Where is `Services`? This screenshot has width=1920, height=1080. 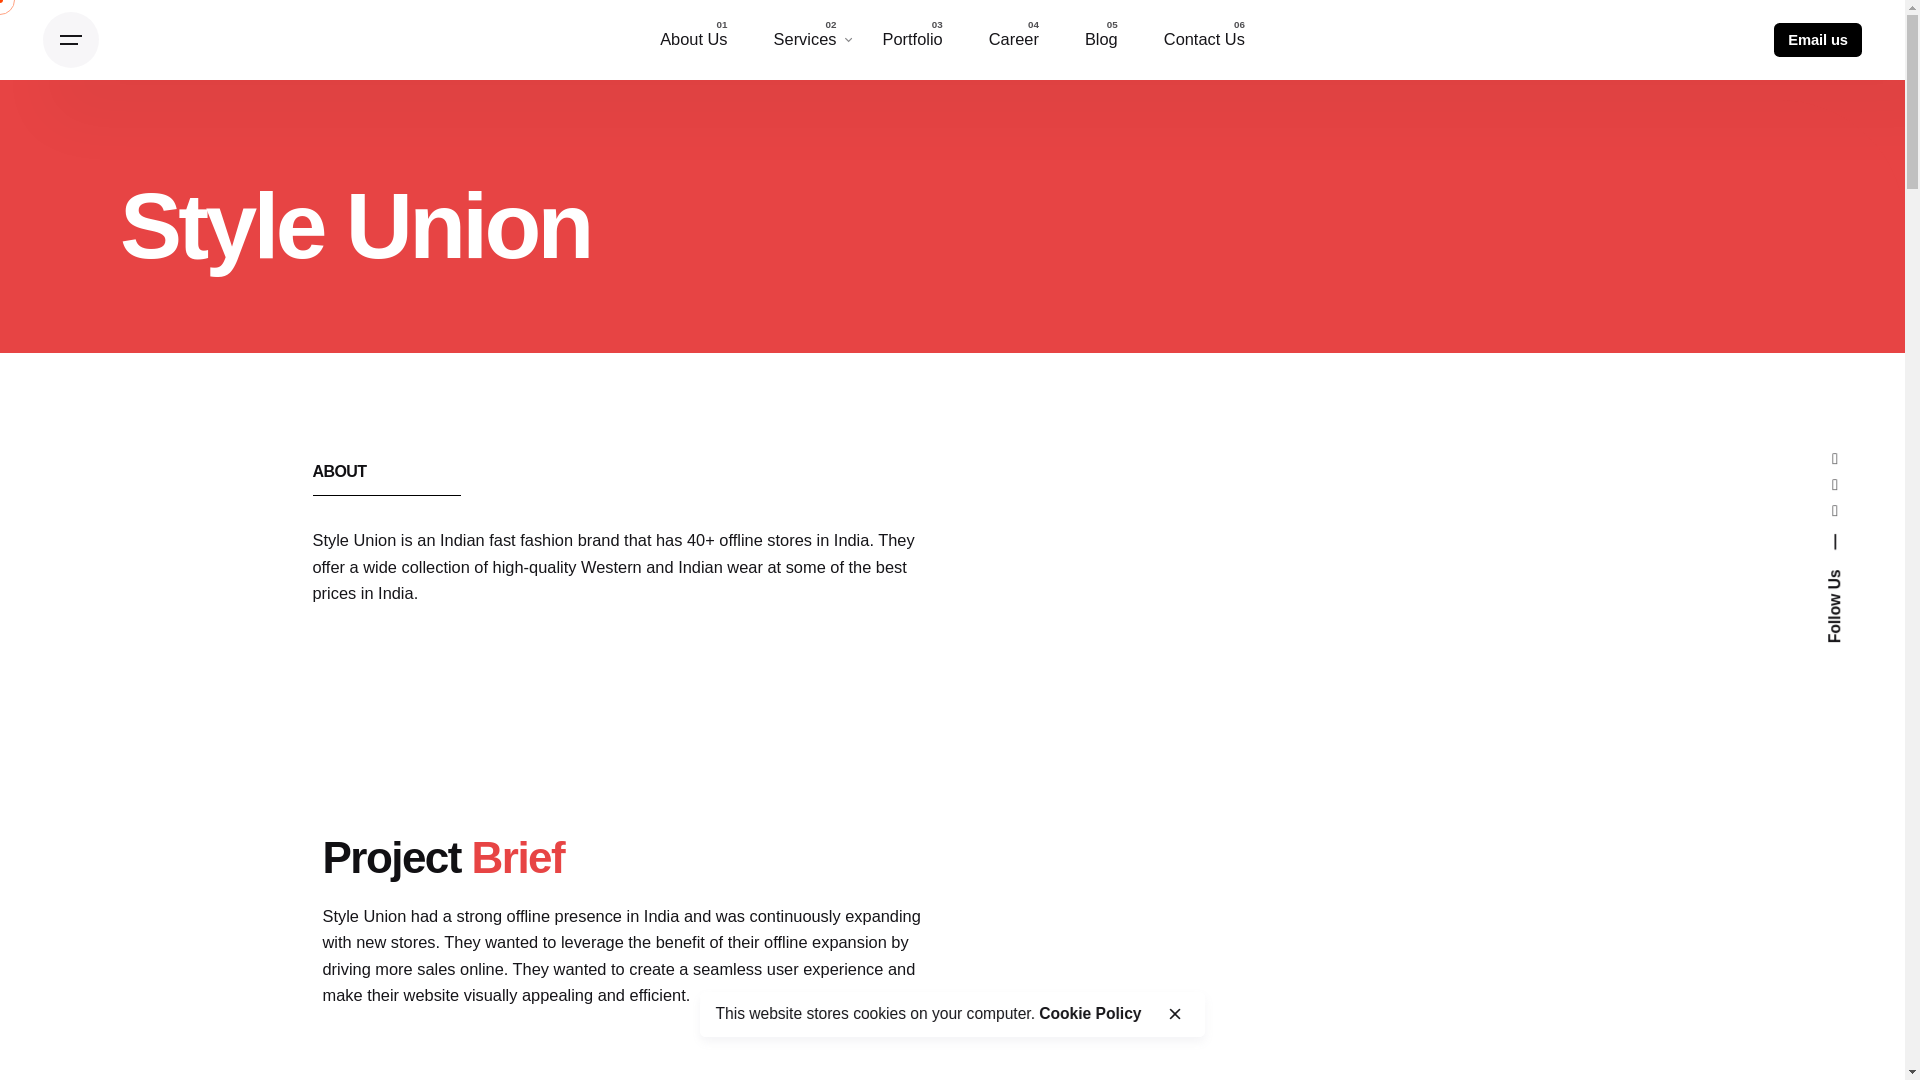 Services is located at coordinates (805, 40).